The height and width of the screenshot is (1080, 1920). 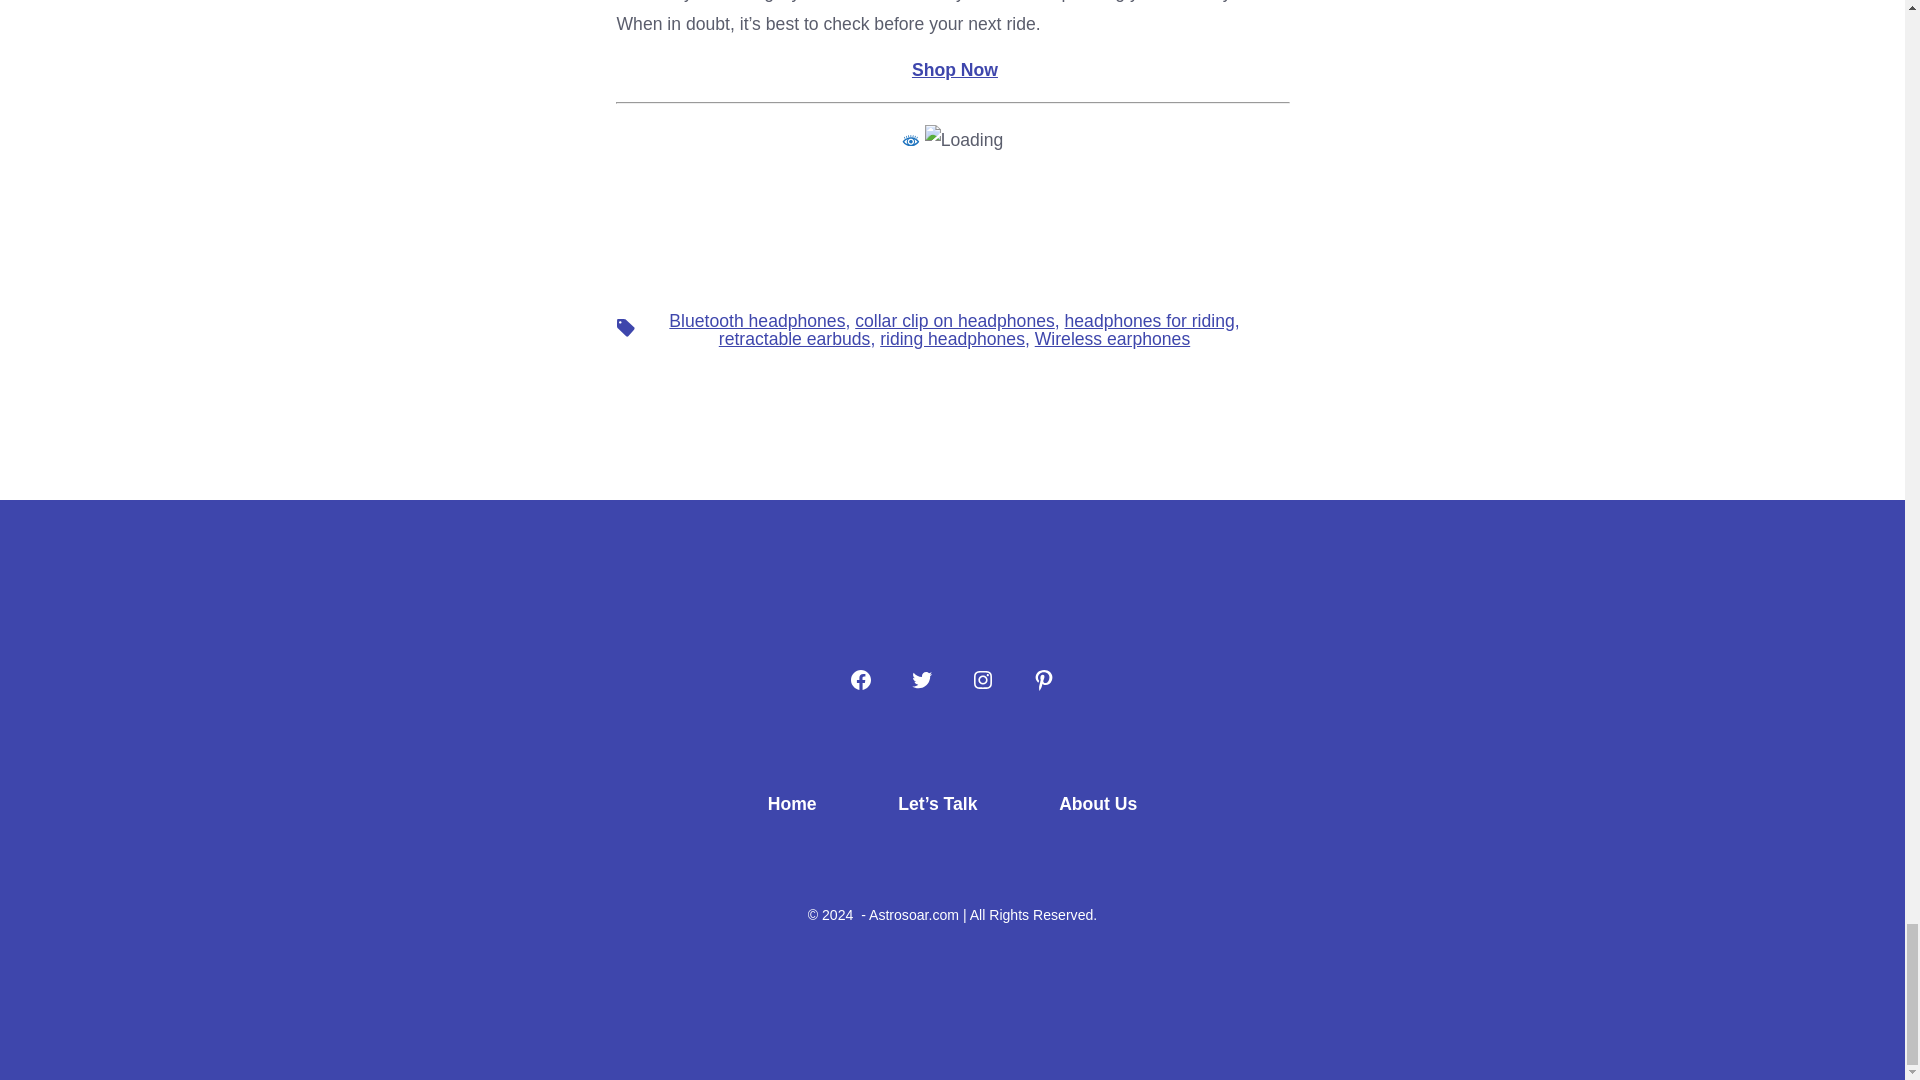 I want to click on collar clip on headphones, so click(x=954, y=320).